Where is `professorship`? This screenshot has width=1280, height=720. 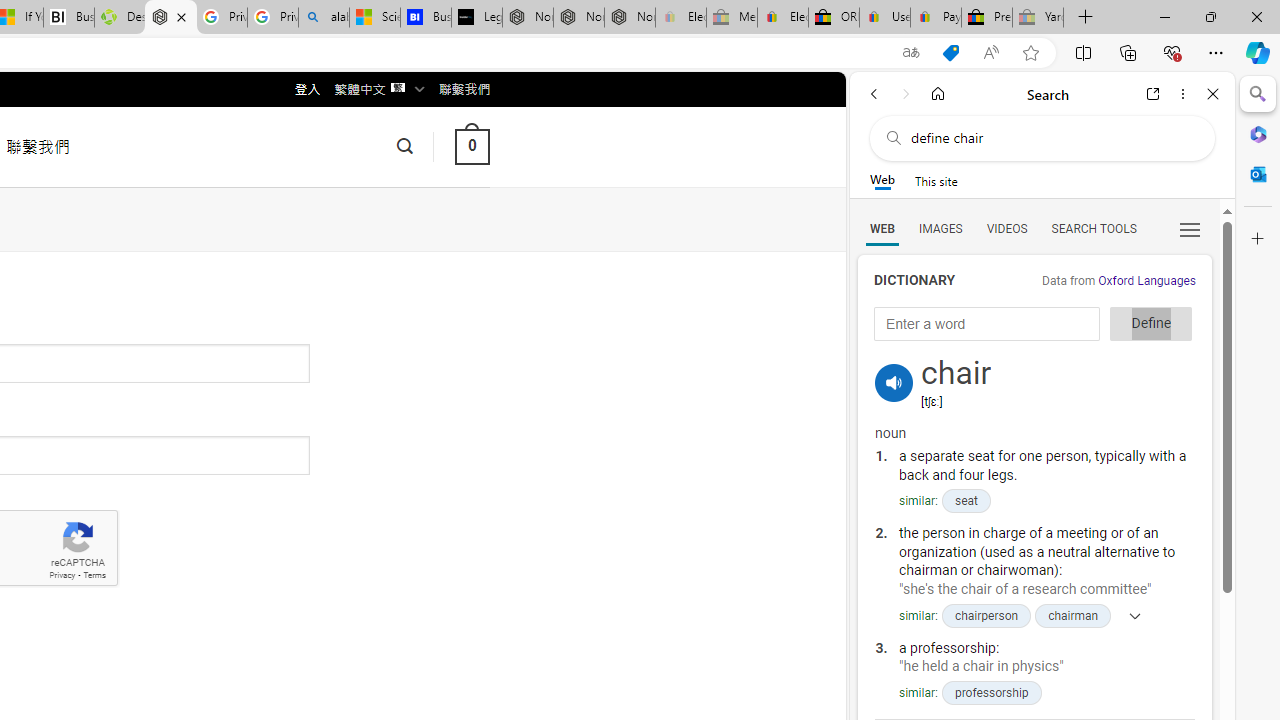
professorship is located at coordinates (990, 692).